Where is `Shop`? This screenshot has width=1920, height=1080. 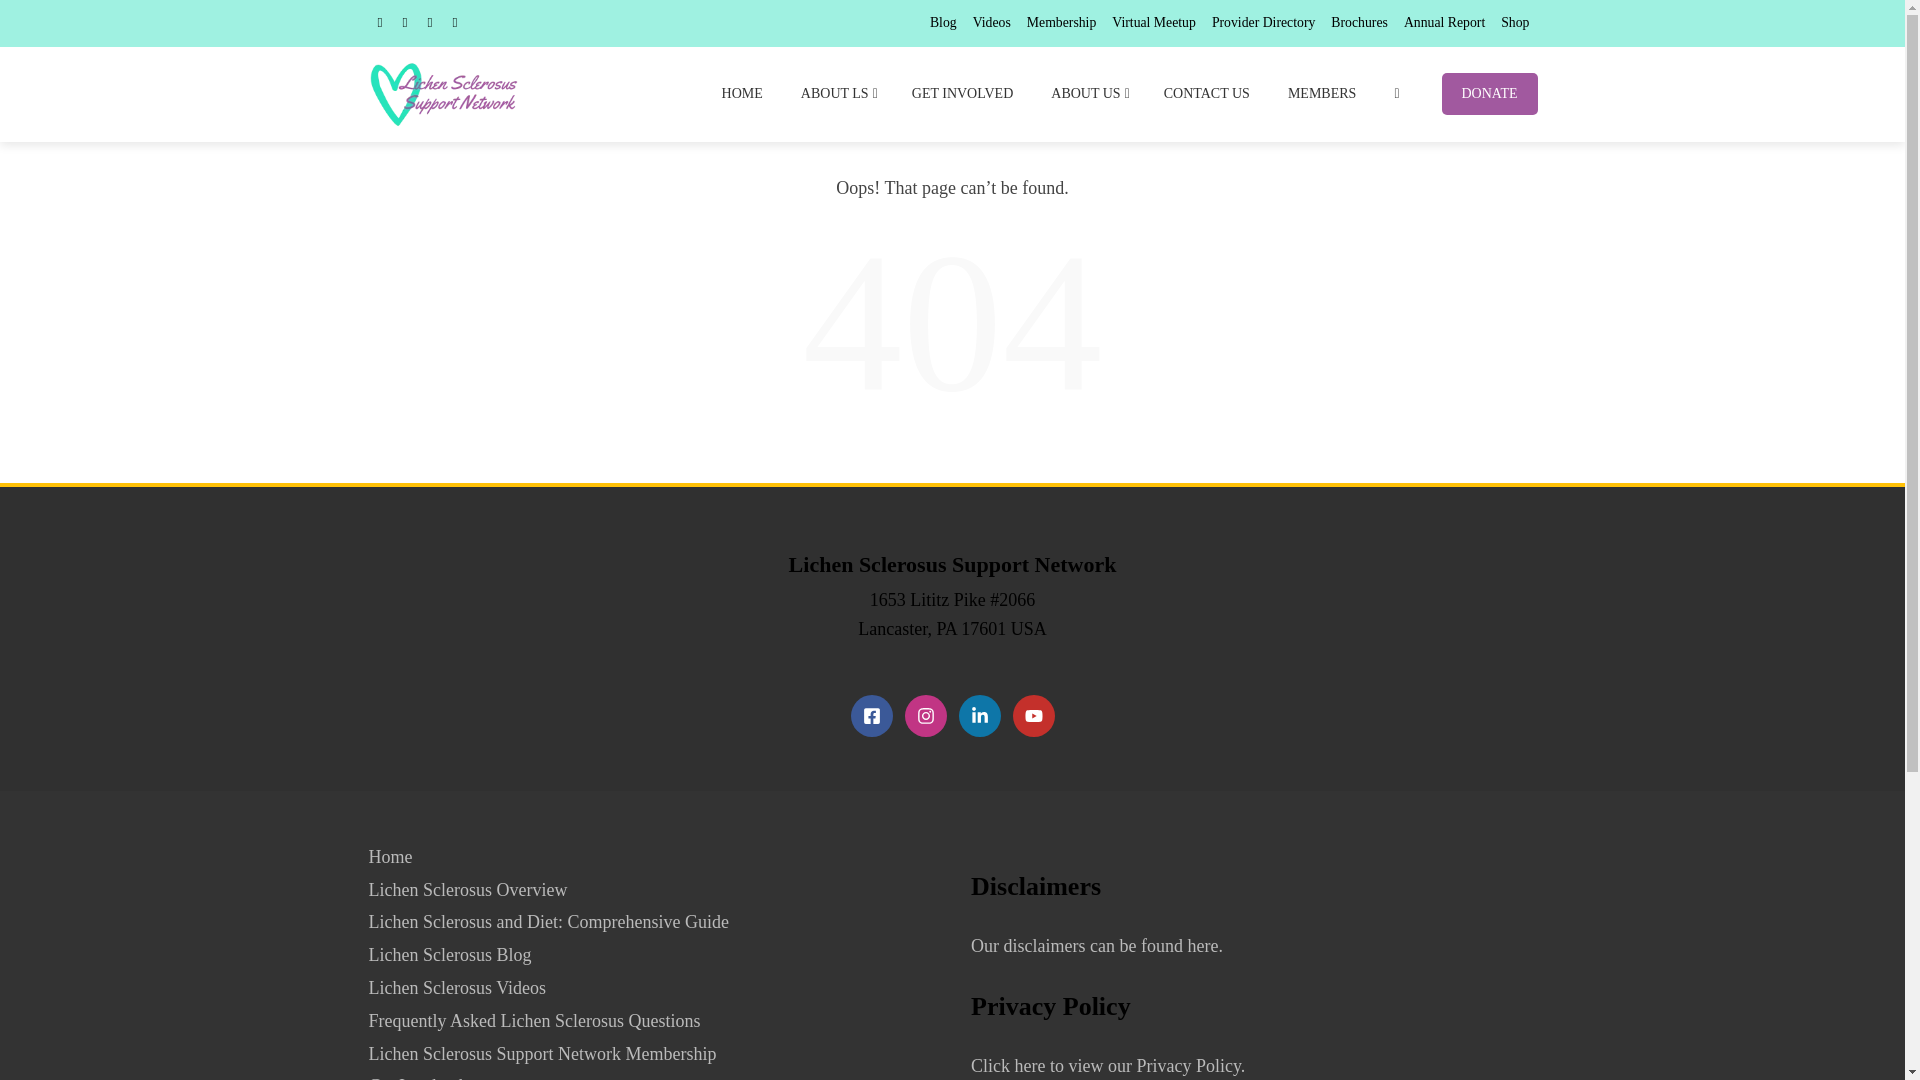 Shop is located at coordinates (1514, 22).